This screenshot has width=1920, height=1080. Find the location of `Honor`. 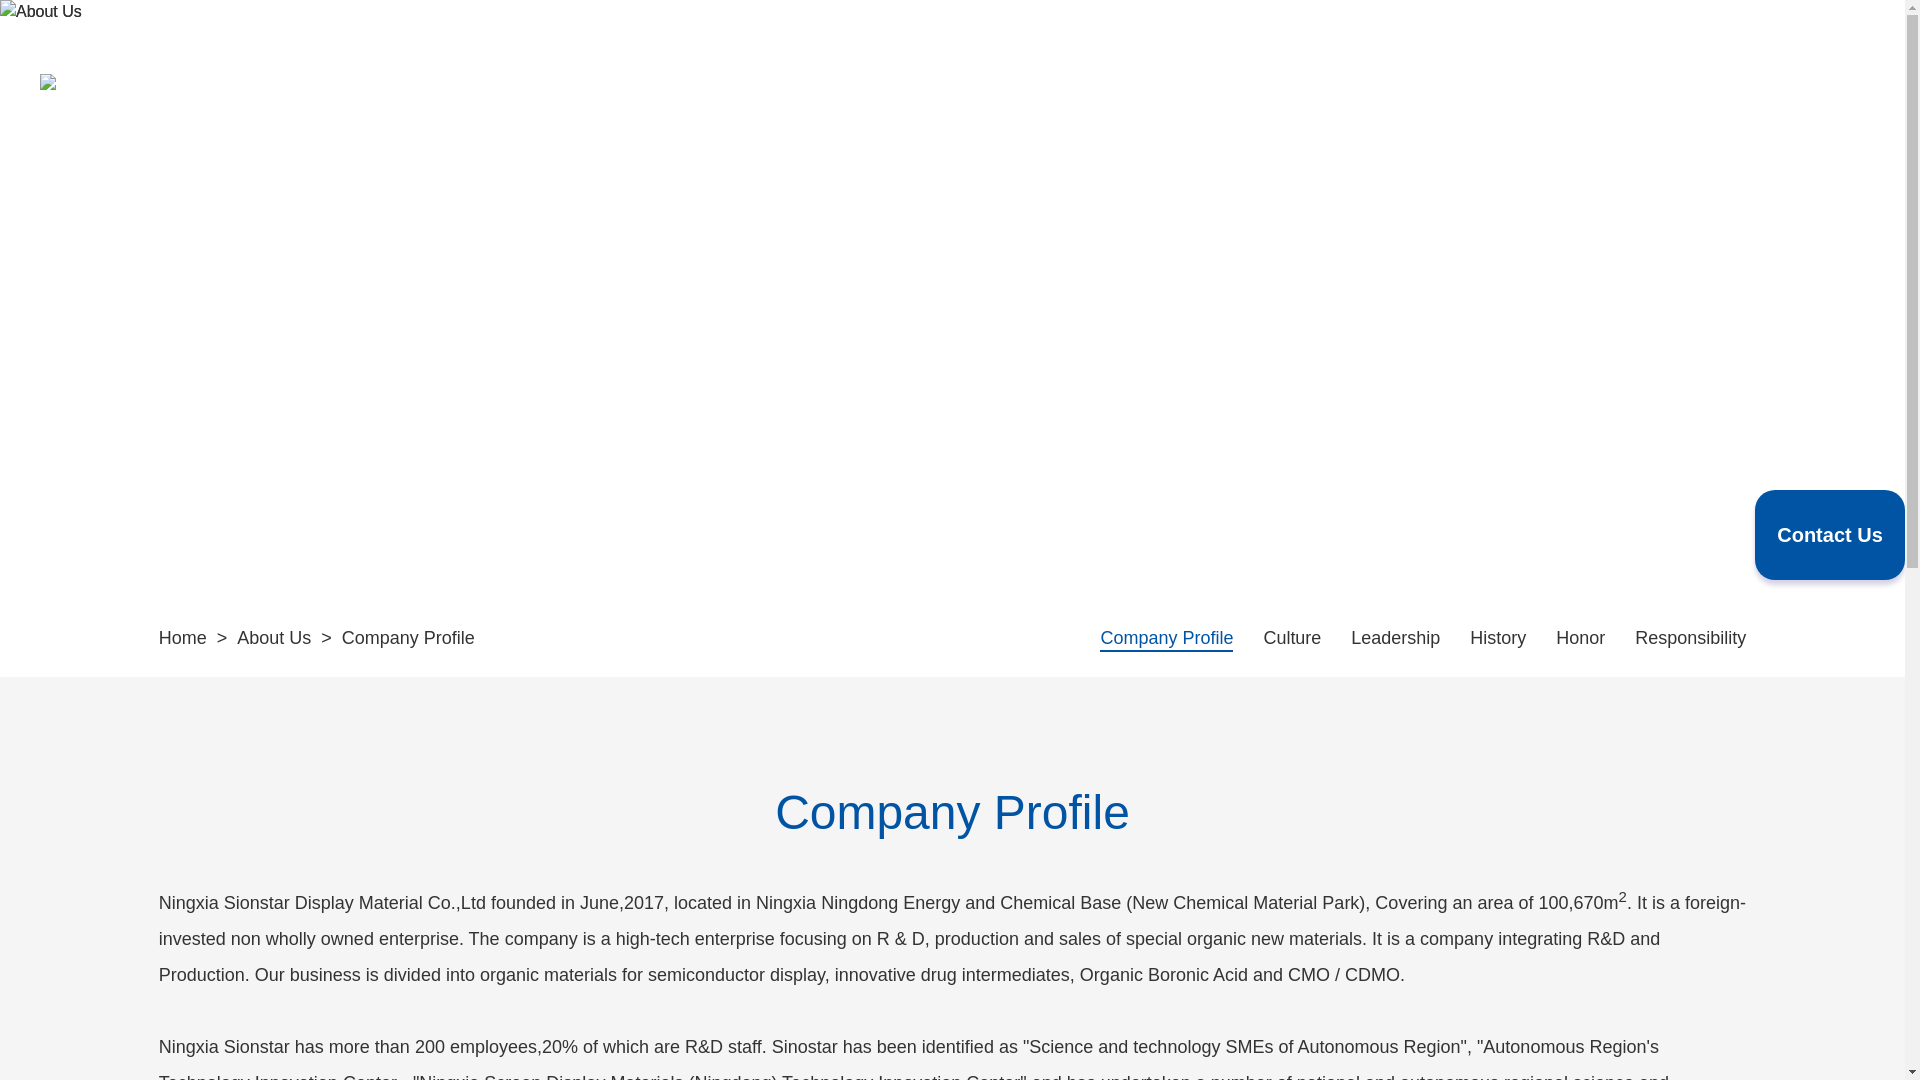

Honor is located at coordinates (1580, 638).